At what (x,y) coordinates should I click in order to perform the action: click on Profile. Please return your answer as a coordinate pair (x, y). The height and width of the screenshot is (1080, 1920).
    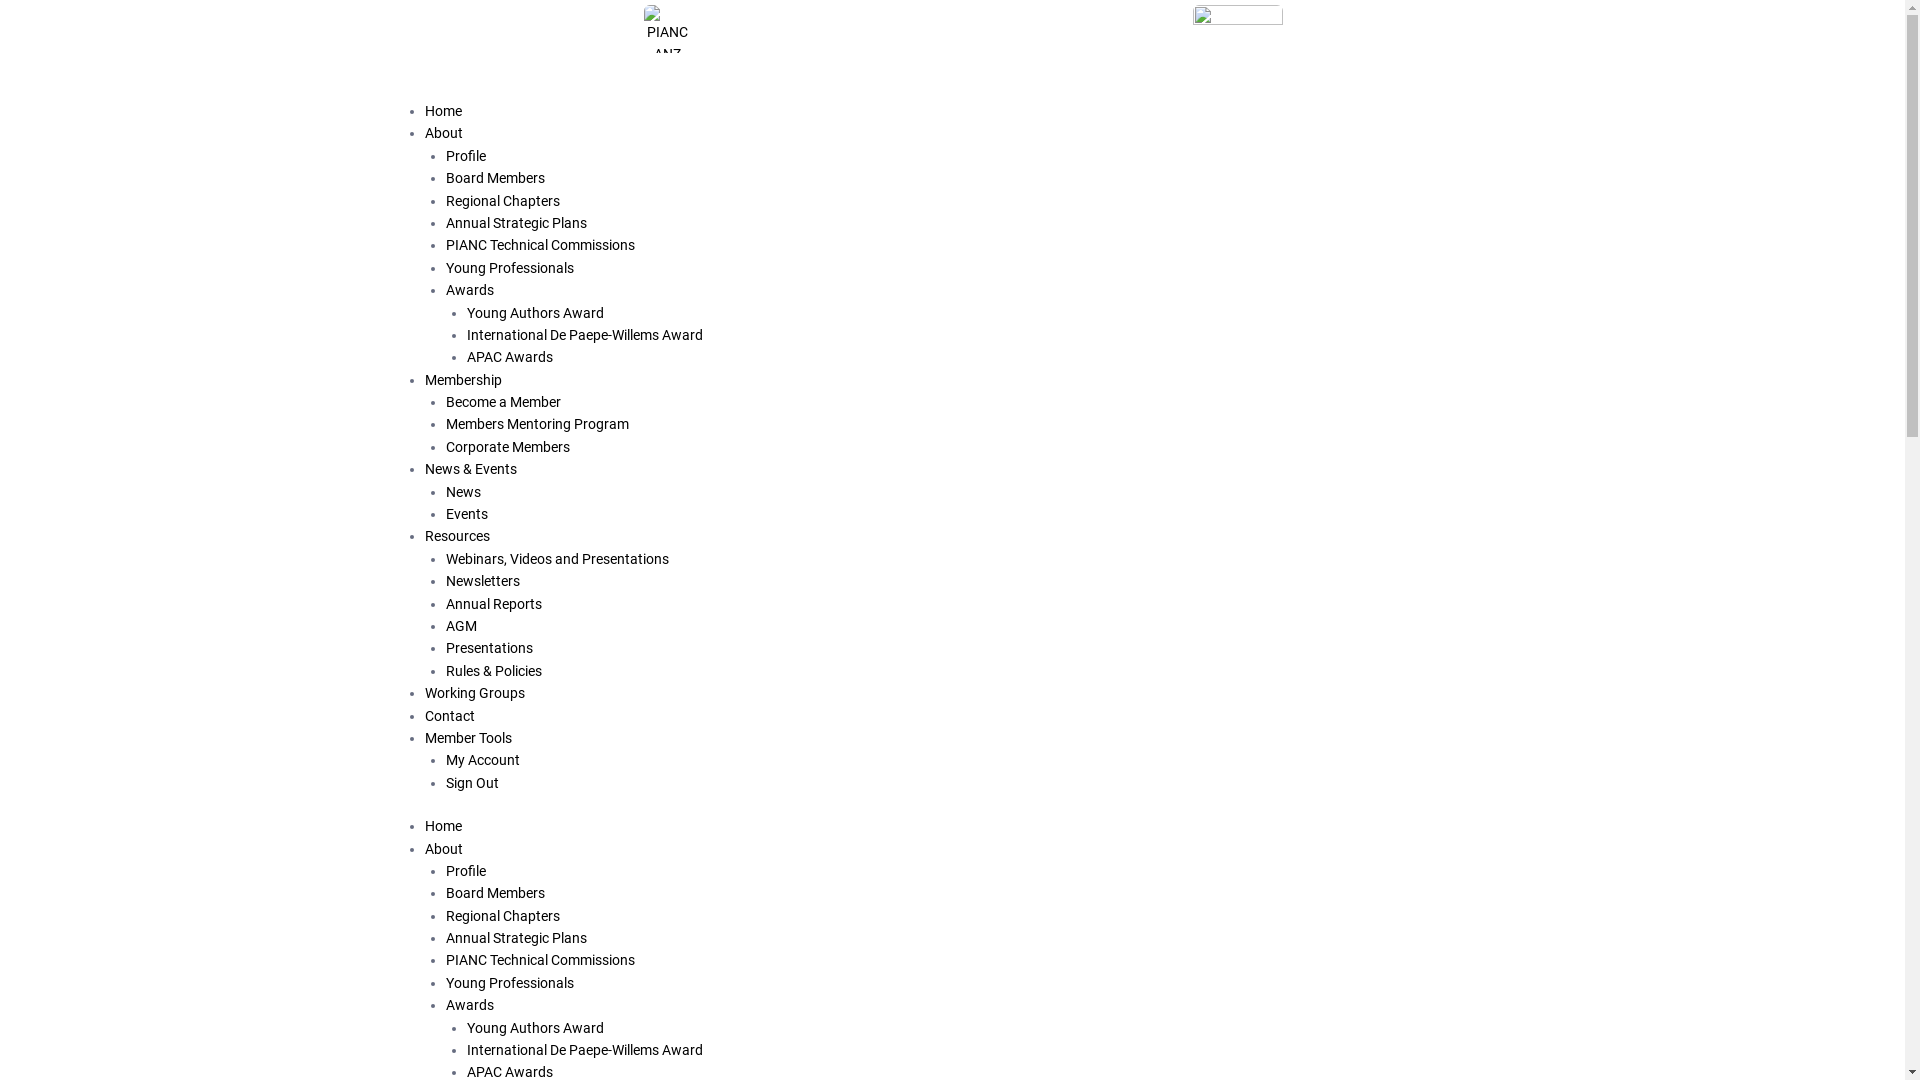
    Looking at the image, I should click on (466, 871).